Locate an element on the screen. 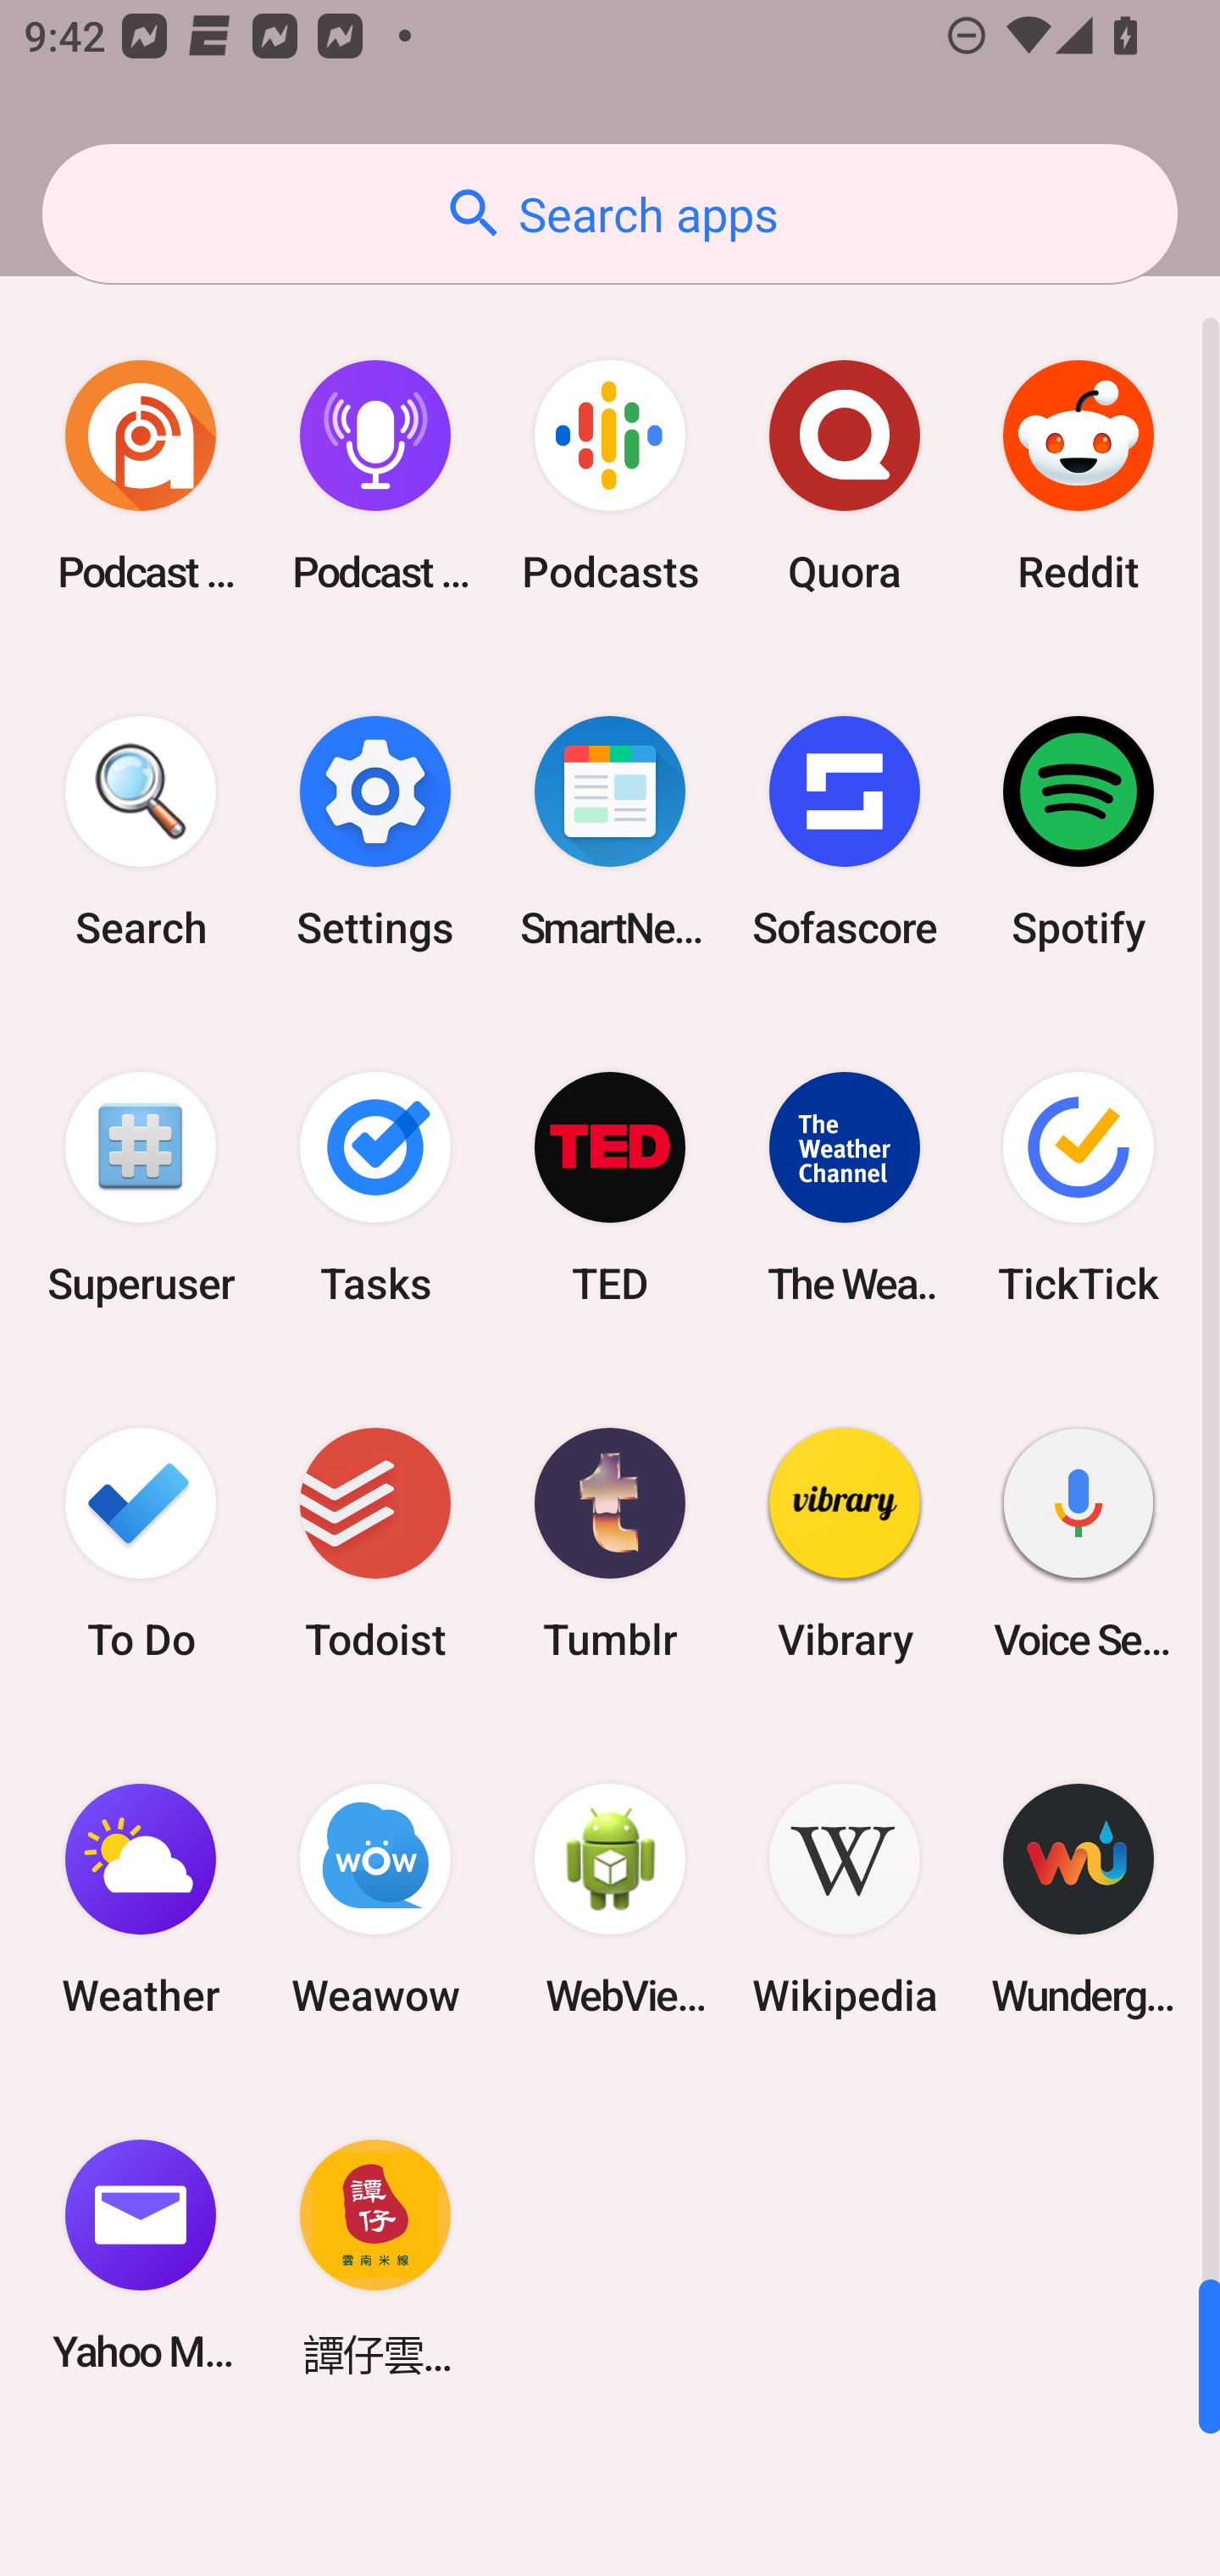 Image resolution: width=1220 pixels, height=2576 pixels. TED is located at coordinates (610, 1187).